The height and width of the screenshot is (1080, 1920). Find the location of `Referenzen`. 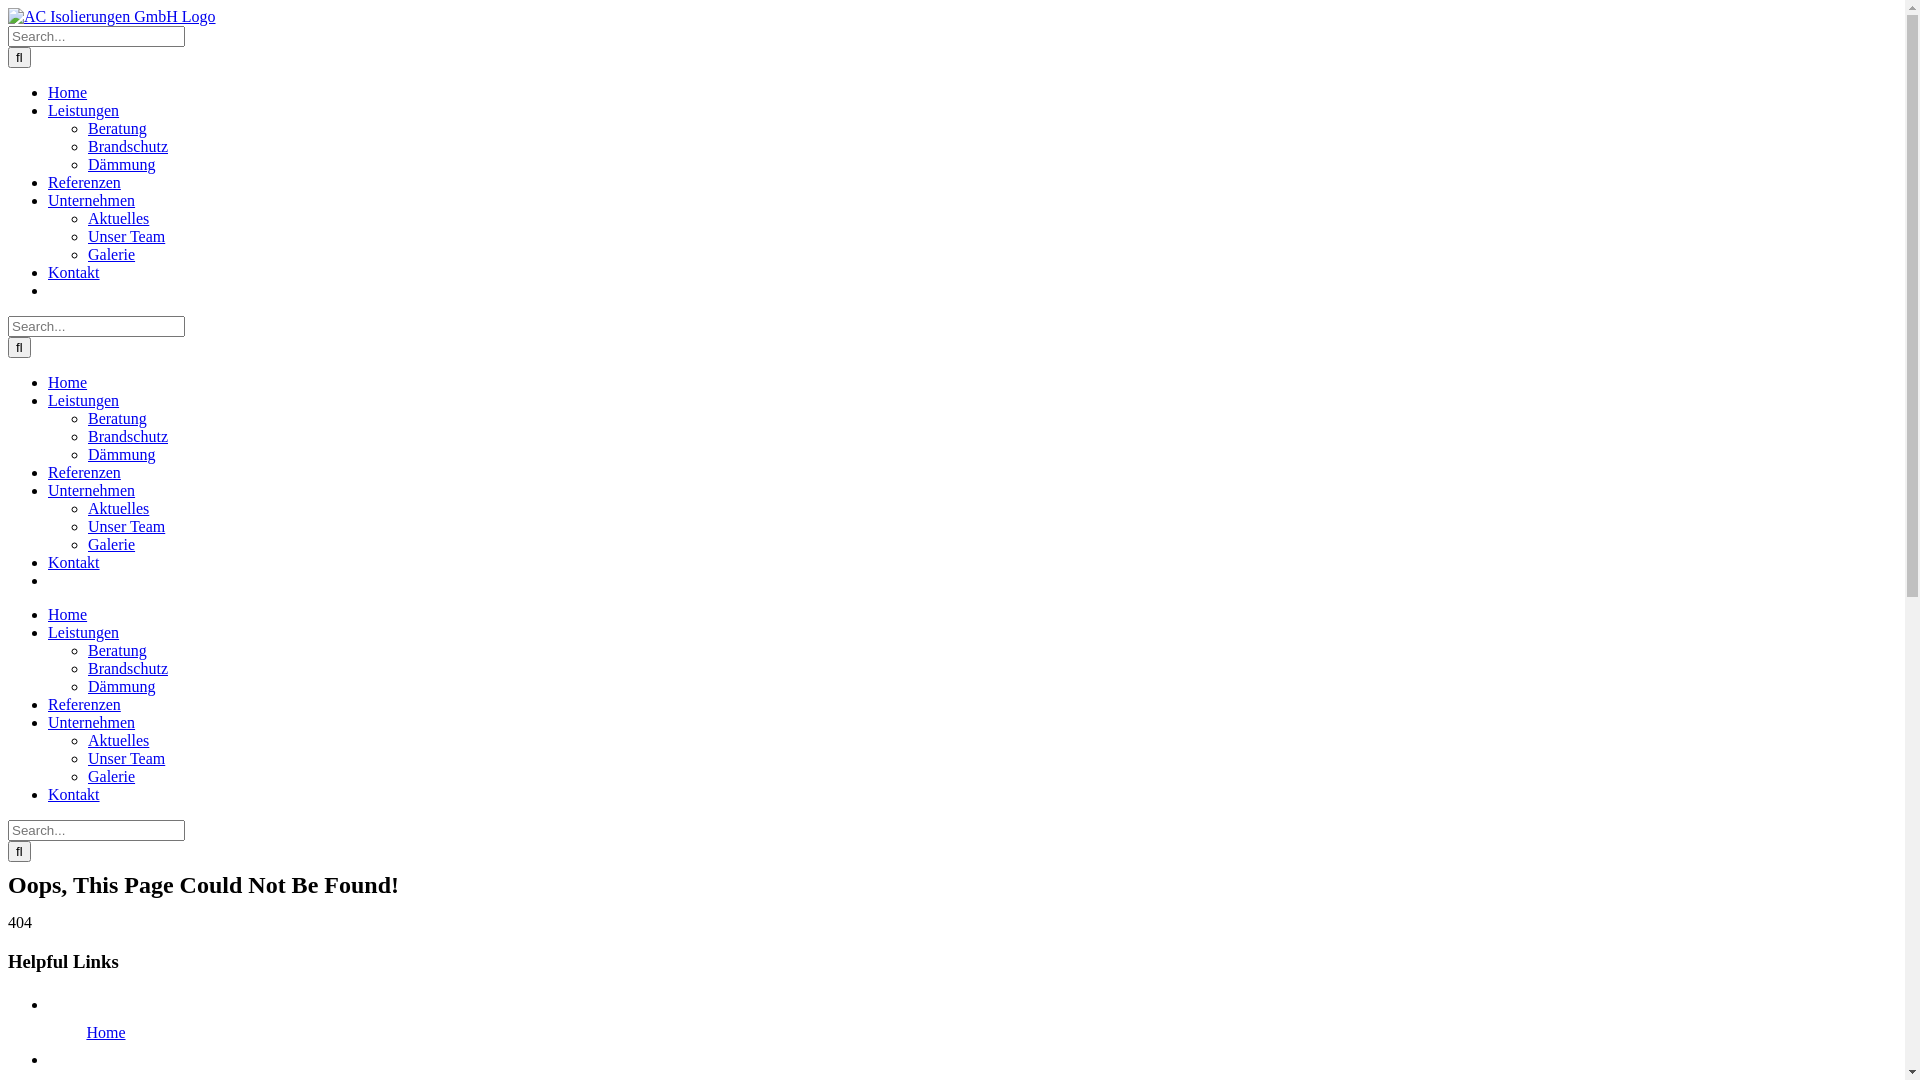

Referenzen is located at coordinates (84, 182).